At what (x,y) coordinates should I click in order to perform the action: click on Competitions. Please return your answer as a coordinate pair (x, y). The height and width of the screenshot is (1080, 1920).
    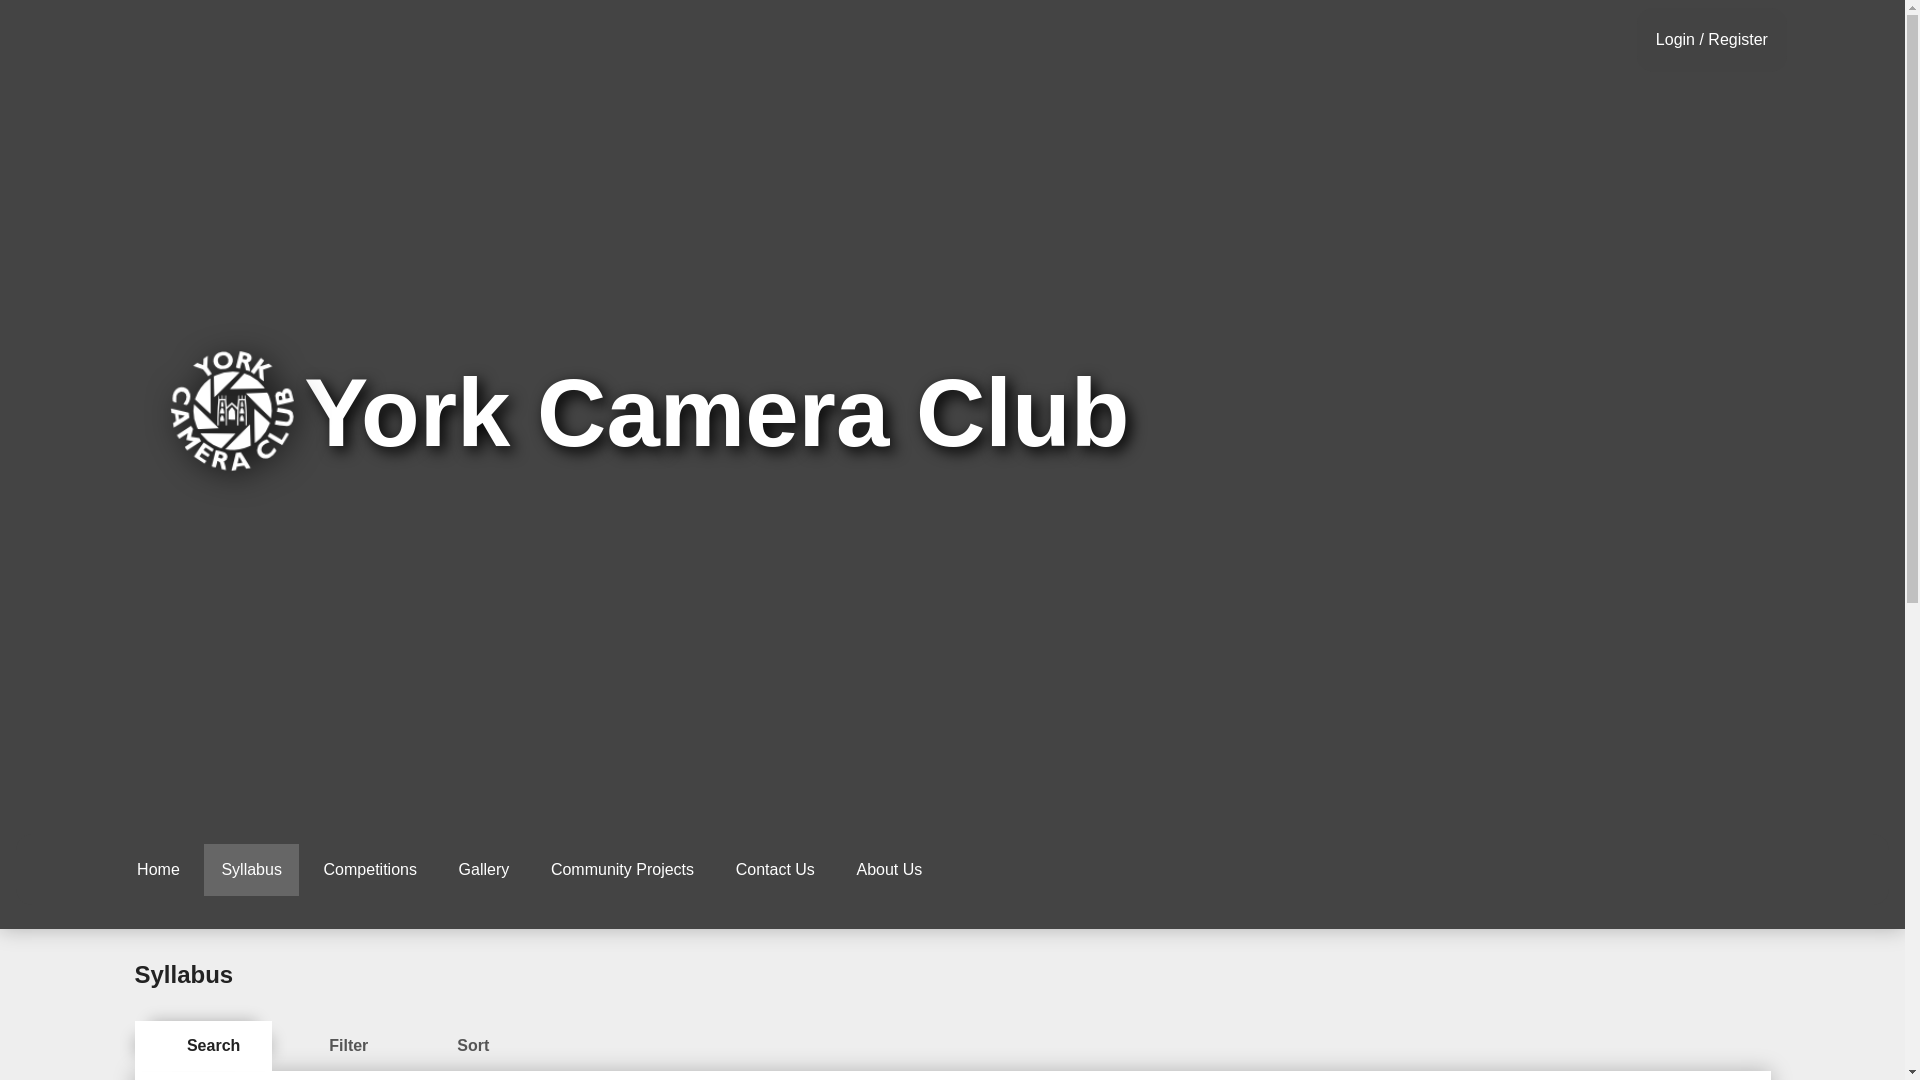
    Looking at the image, I should click on (370, 870).